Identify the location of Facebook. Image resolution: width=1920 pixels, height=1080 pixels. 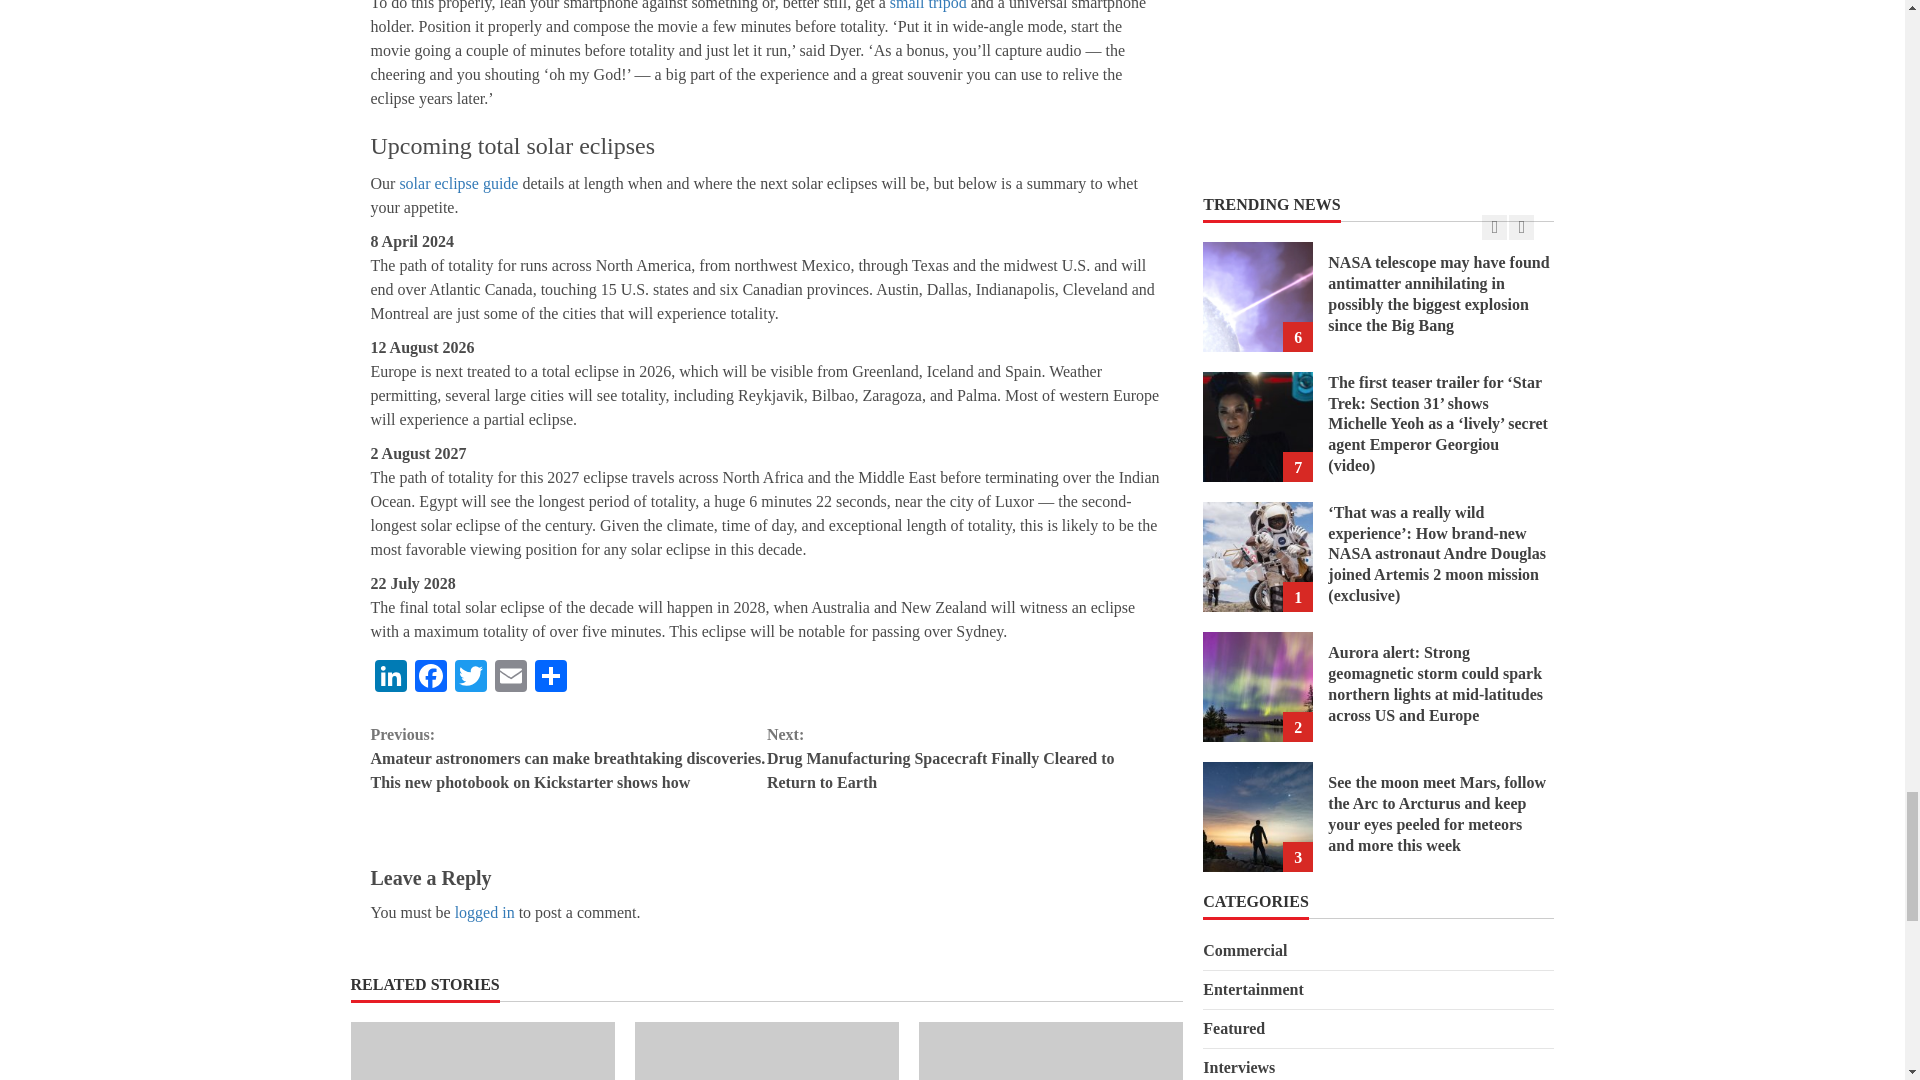
(430, 678).